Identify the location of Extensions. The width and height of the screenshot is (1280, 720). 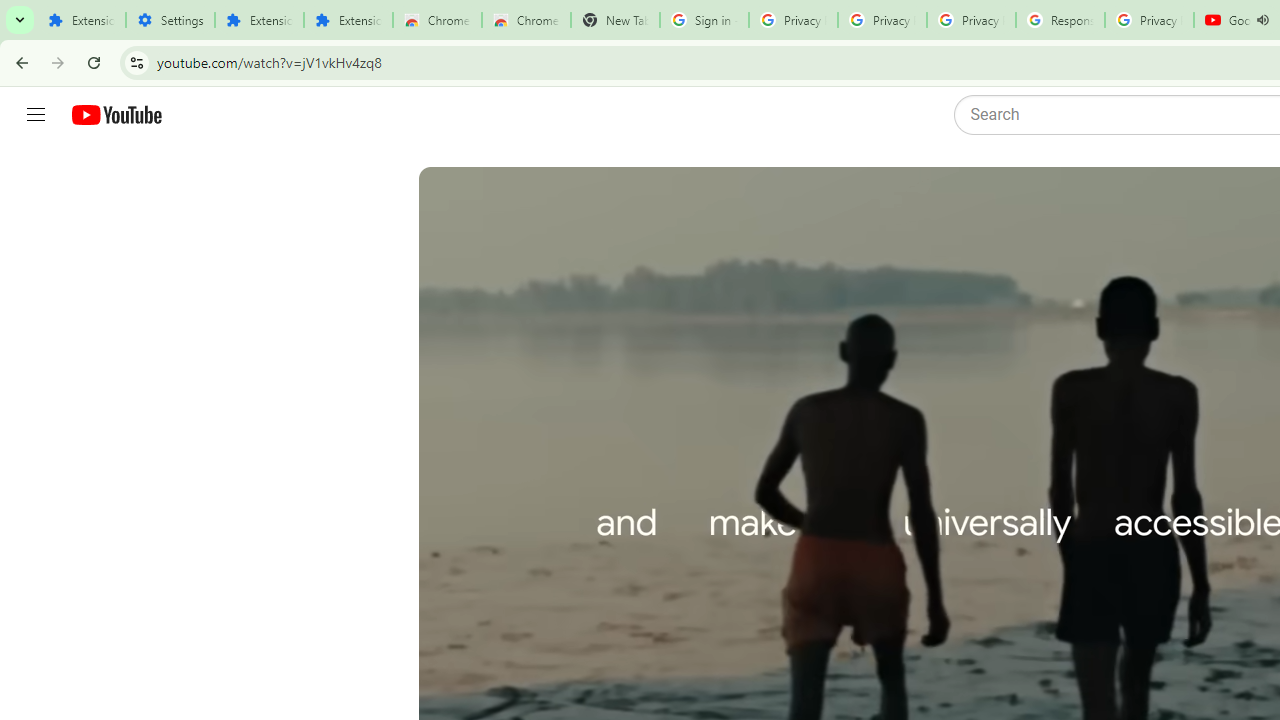
(348, 20).